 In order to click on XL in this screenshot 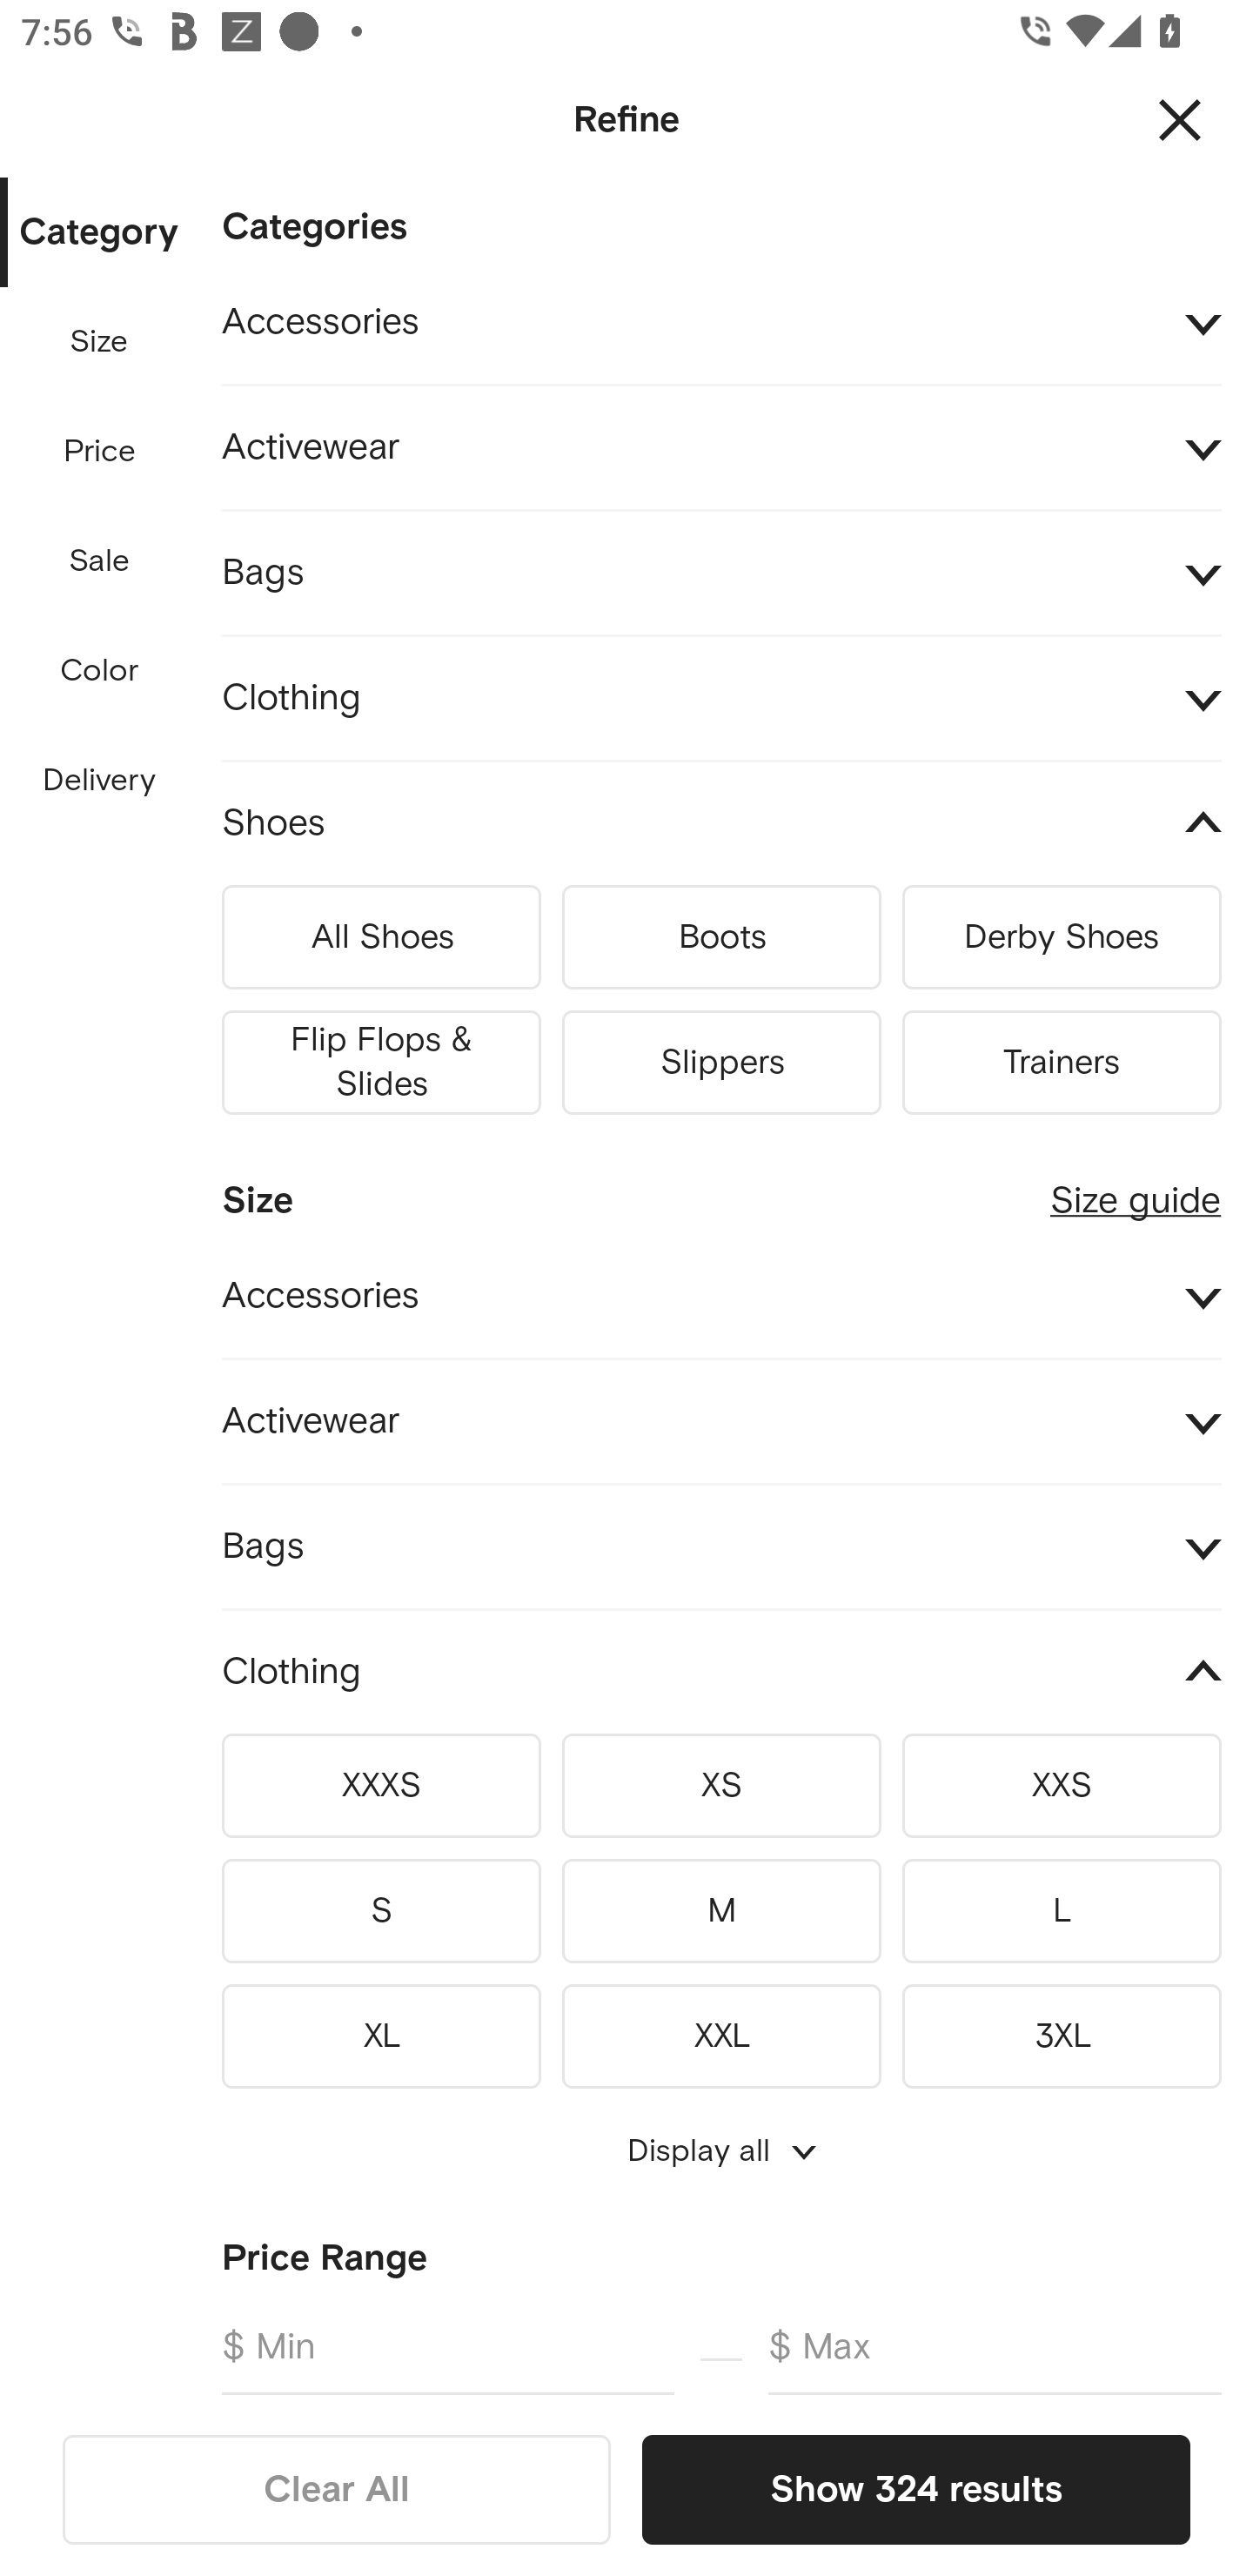, I will do `click(381, 2031)`.